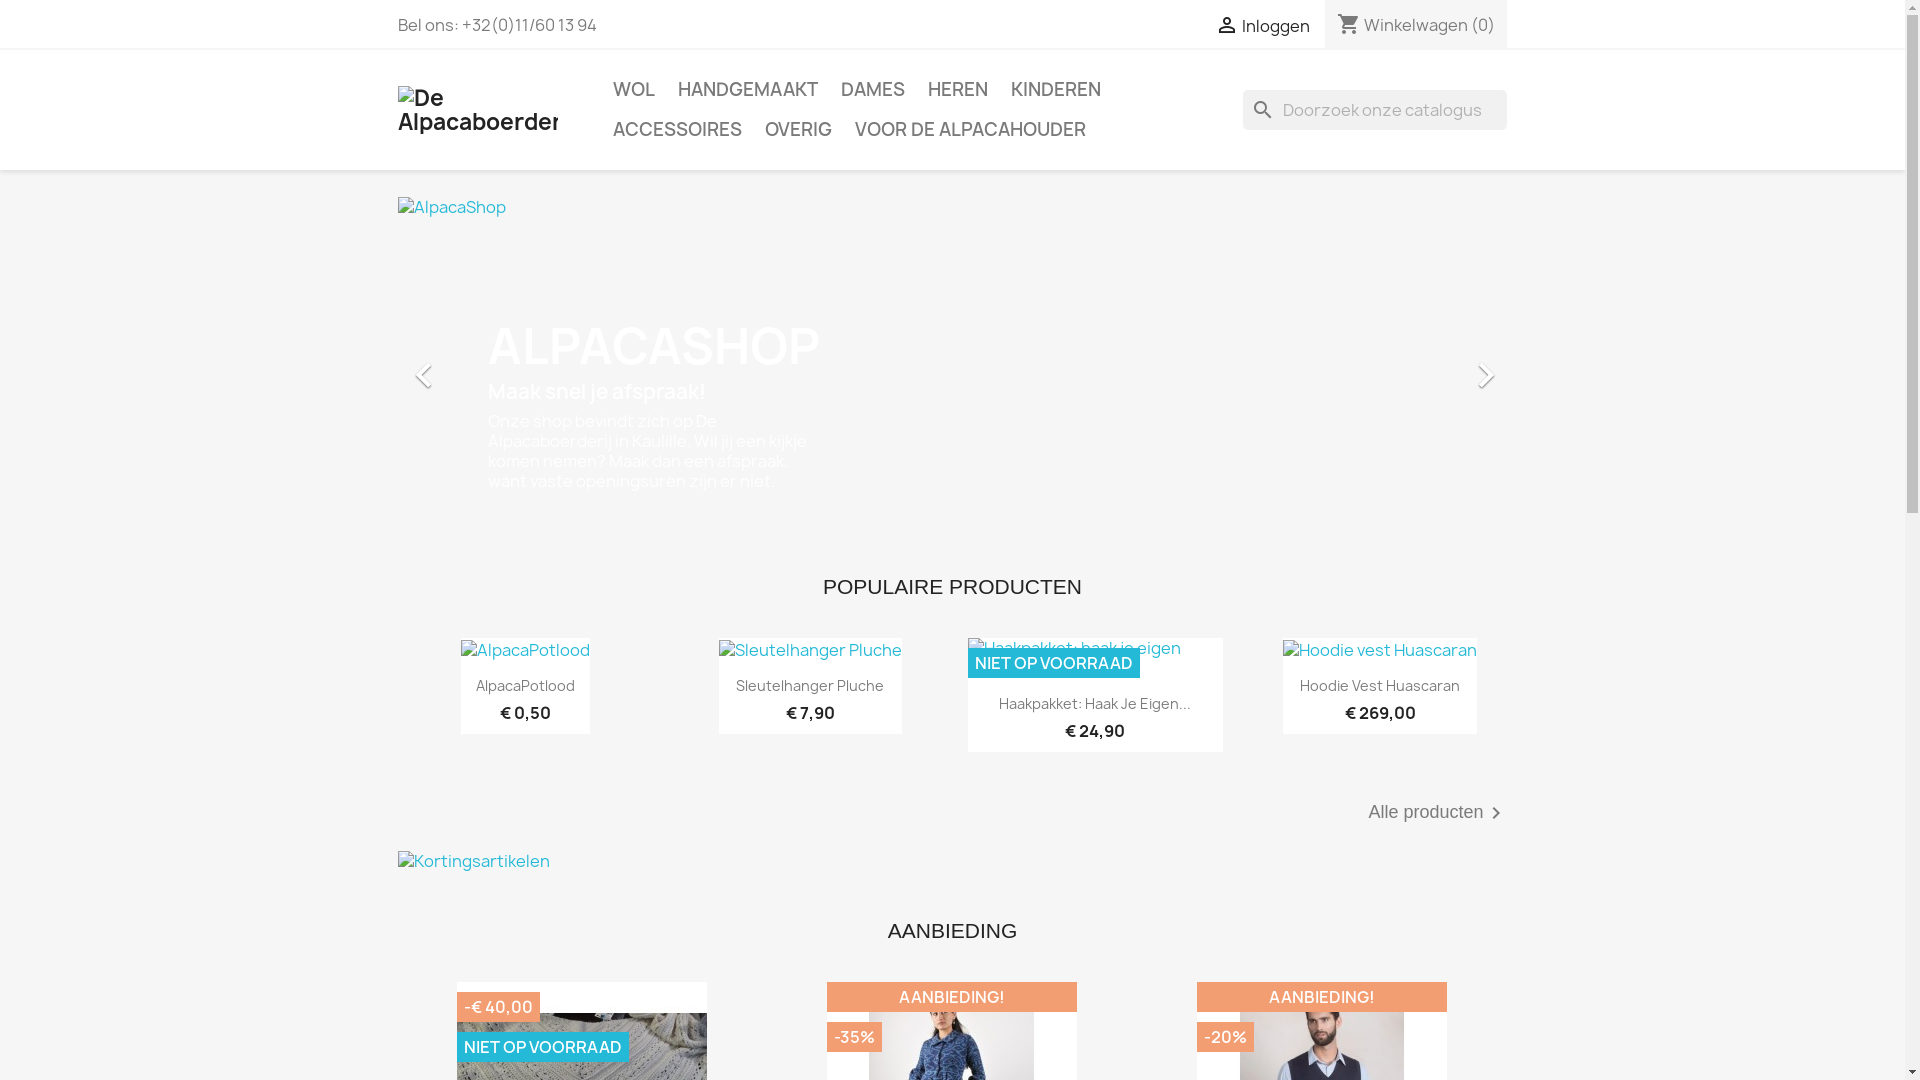  What do you see at coordinates (872, 90) in the screenshot?
I see `DAMES` at bounding box center [872, 90].